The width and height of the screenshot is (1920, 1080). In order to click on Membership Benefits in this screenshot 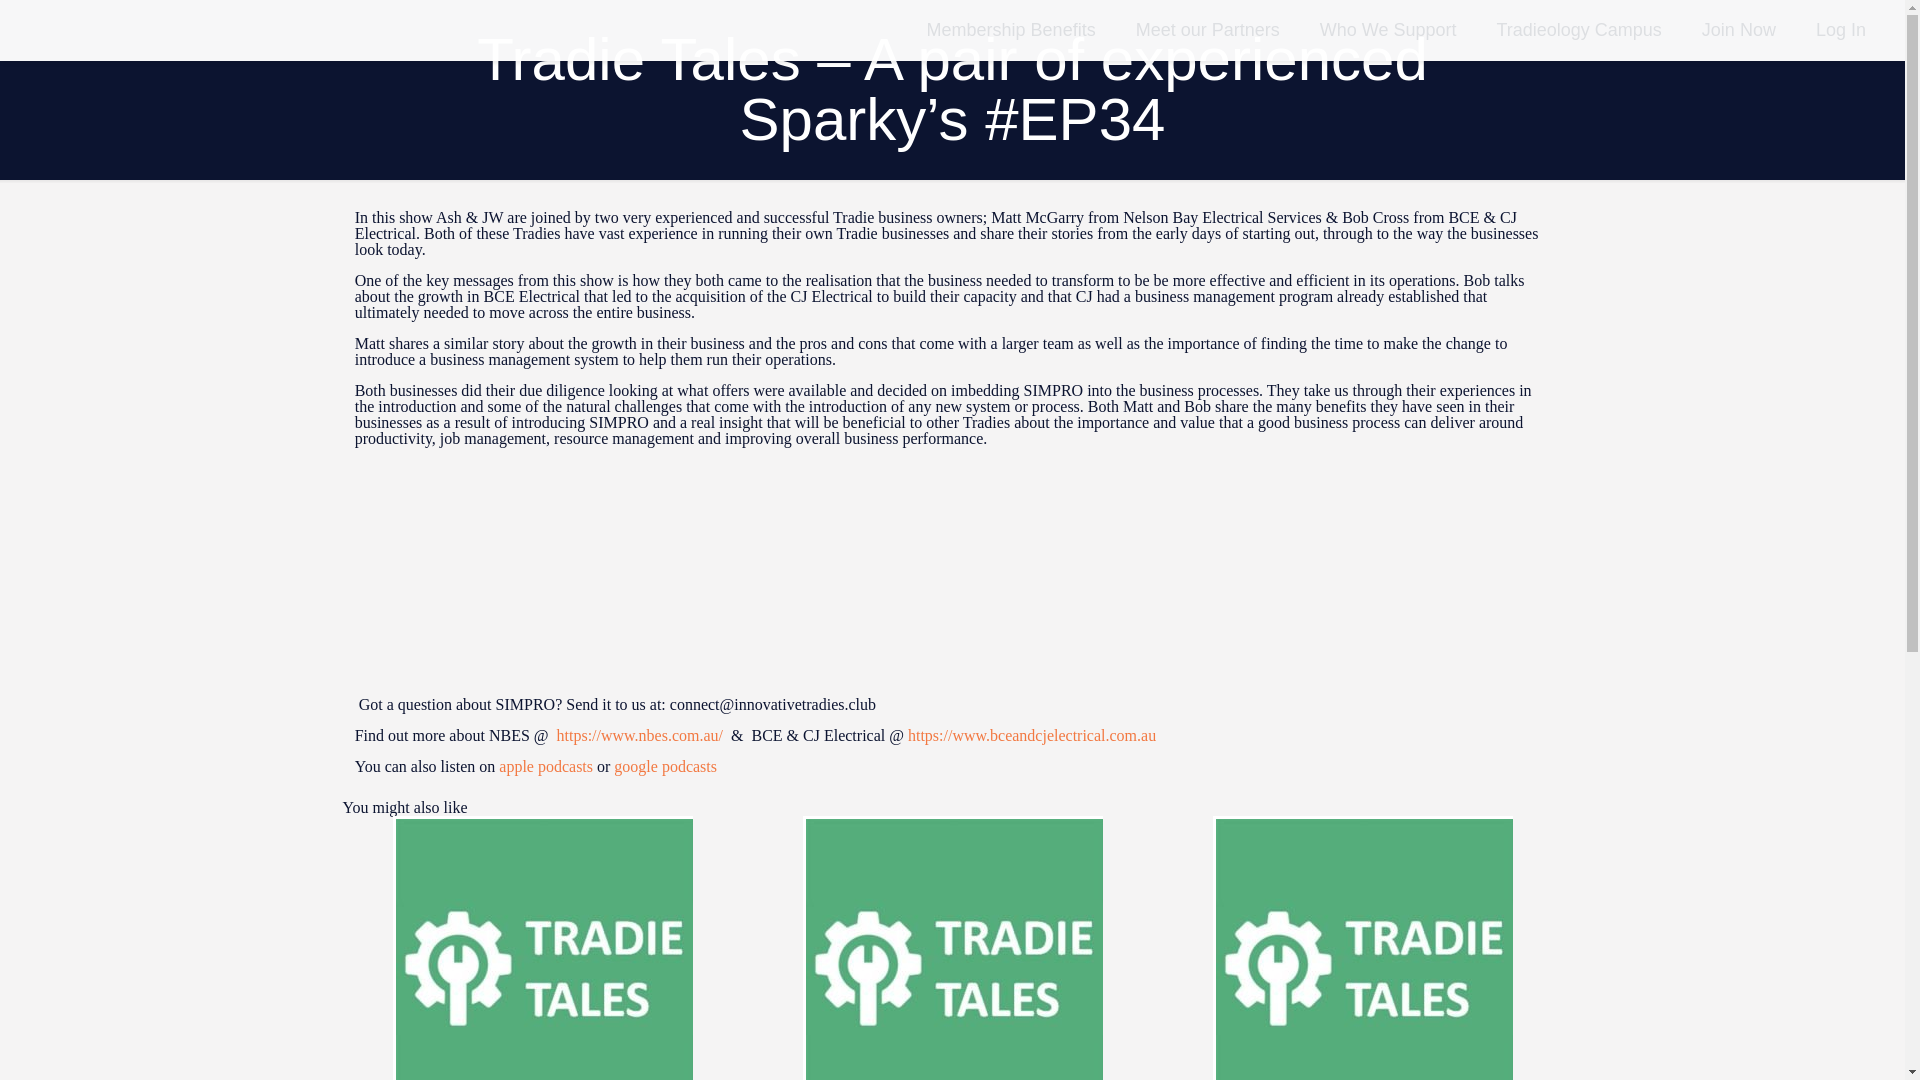, I will do `click(1010, 30)`.